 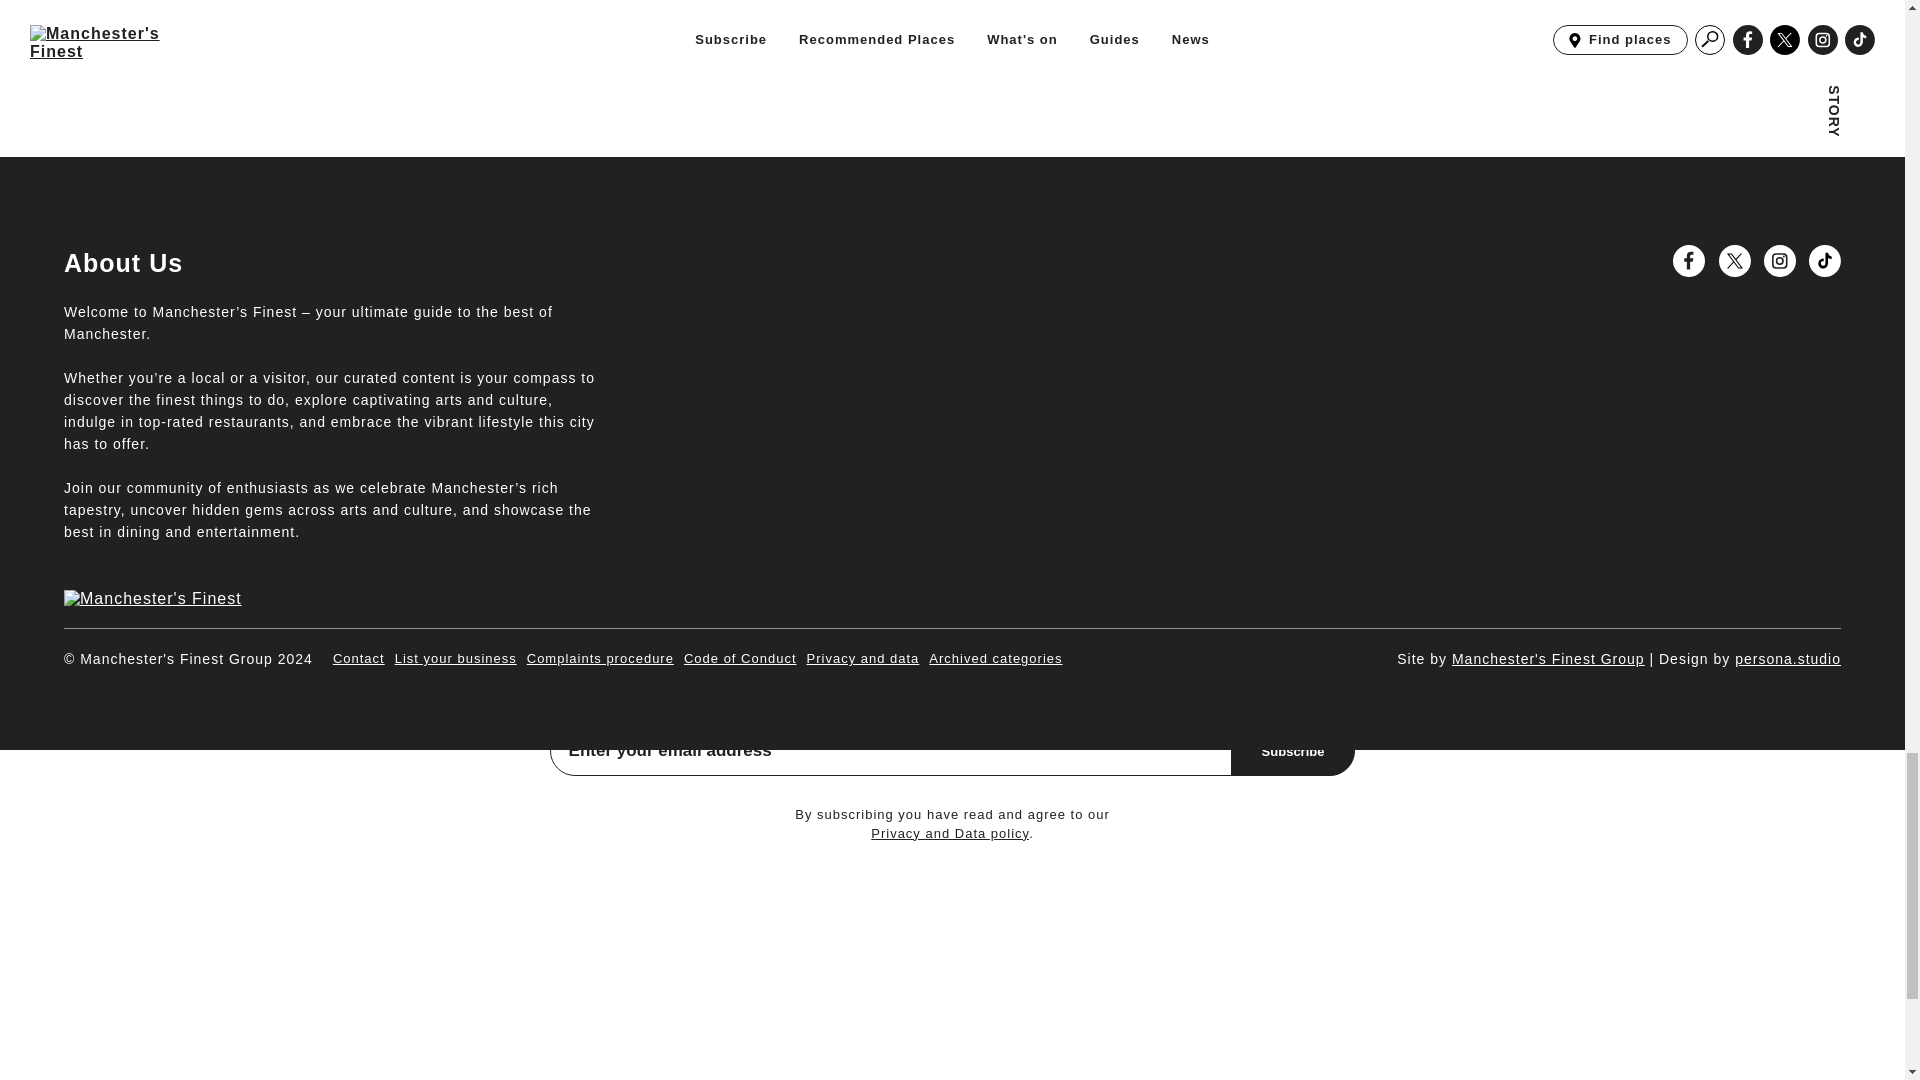 I want to click on Go to Manchester's Finest Instagram profile, so click(x=1780, y=260).